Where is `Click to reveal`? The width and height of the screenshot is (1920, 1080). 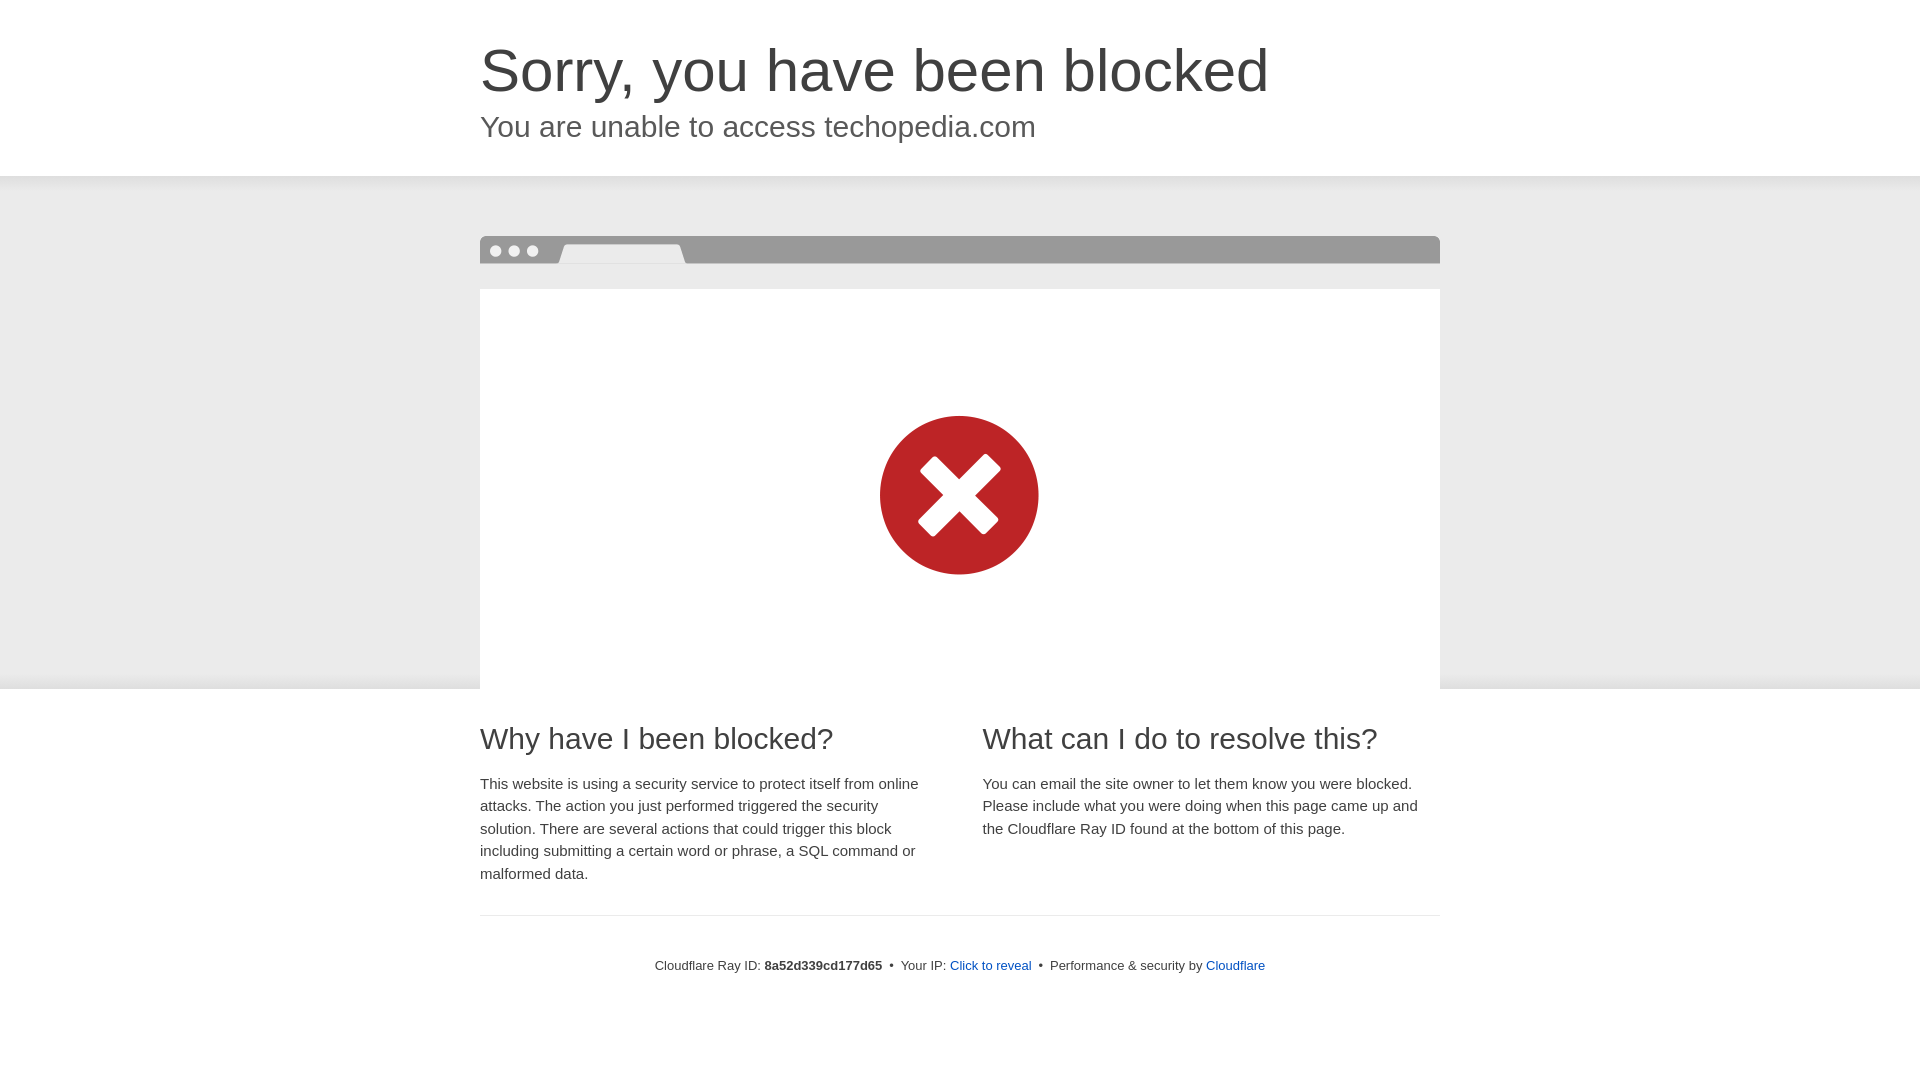 Click to reveal is located at coordinates (991, 966).